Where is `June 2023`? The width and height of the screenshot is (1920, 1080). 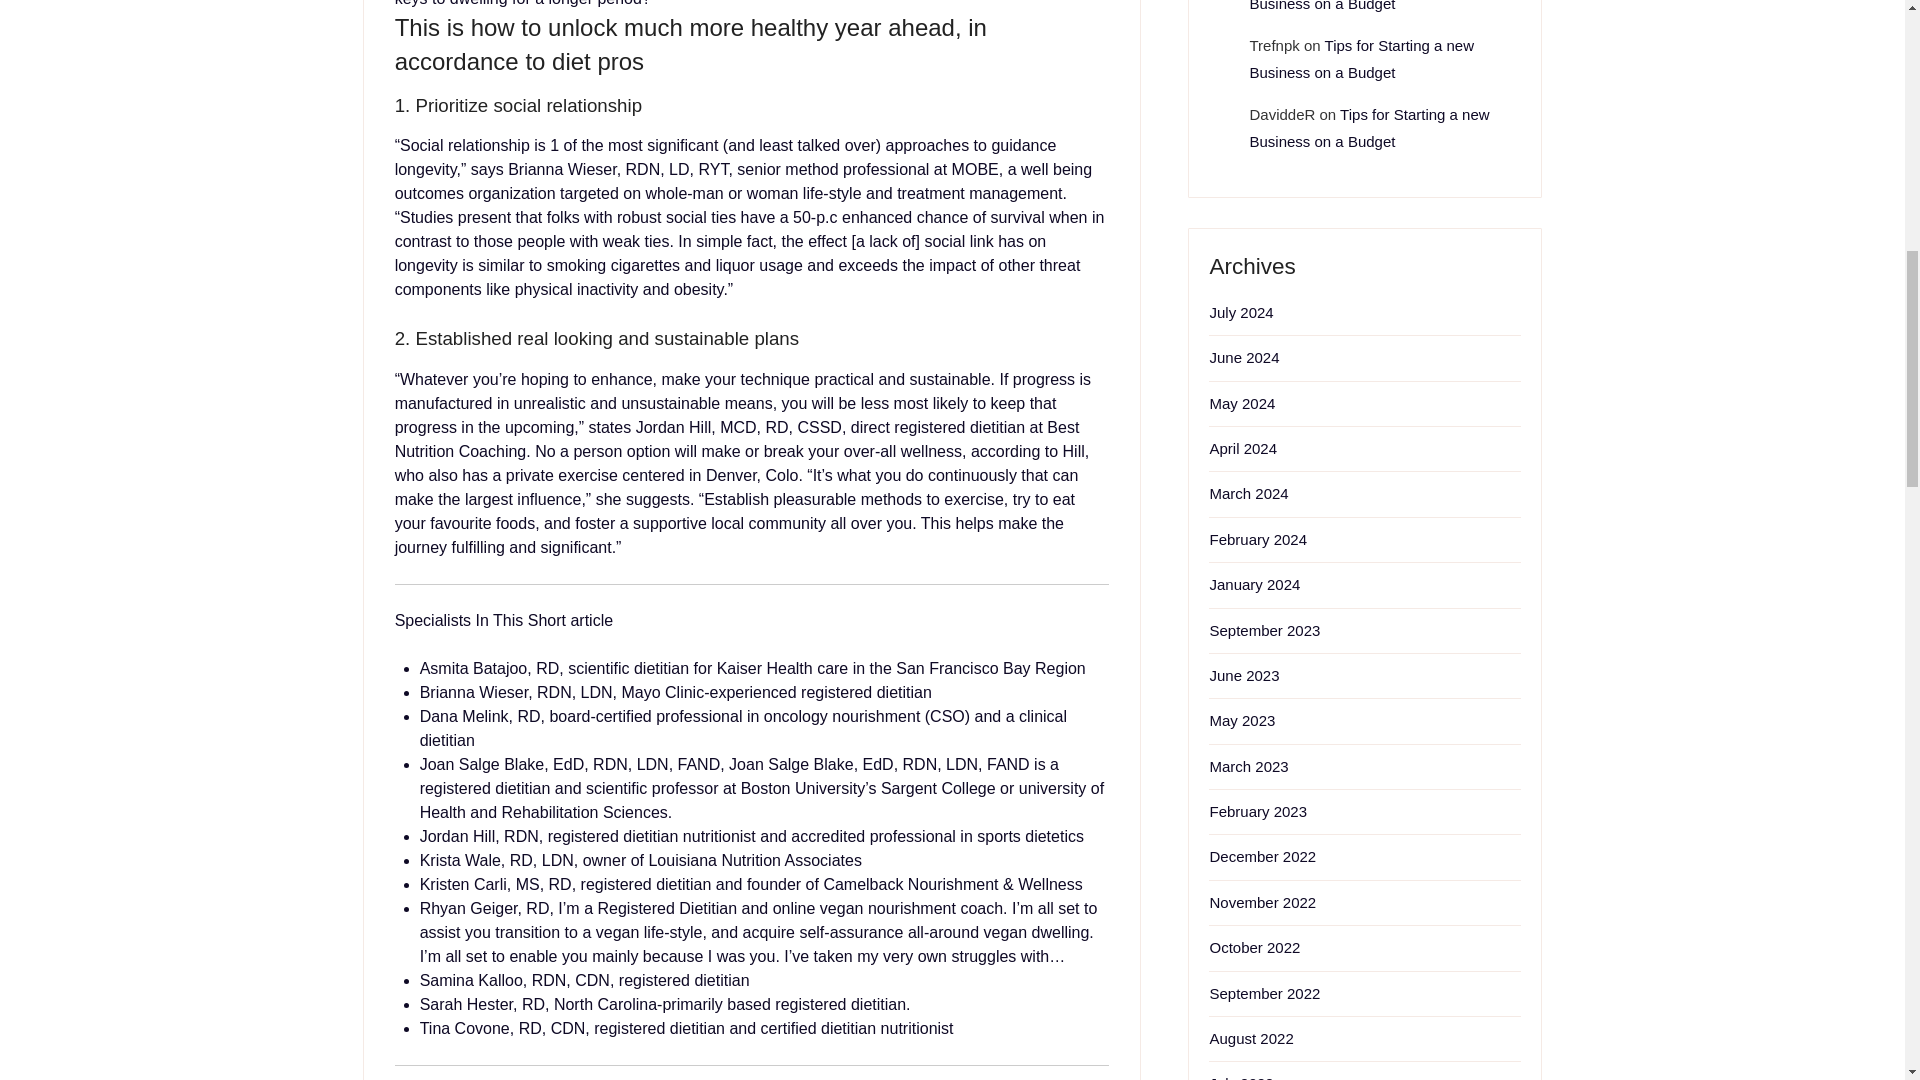 June 2023 is located at coordinates (1244, 675).